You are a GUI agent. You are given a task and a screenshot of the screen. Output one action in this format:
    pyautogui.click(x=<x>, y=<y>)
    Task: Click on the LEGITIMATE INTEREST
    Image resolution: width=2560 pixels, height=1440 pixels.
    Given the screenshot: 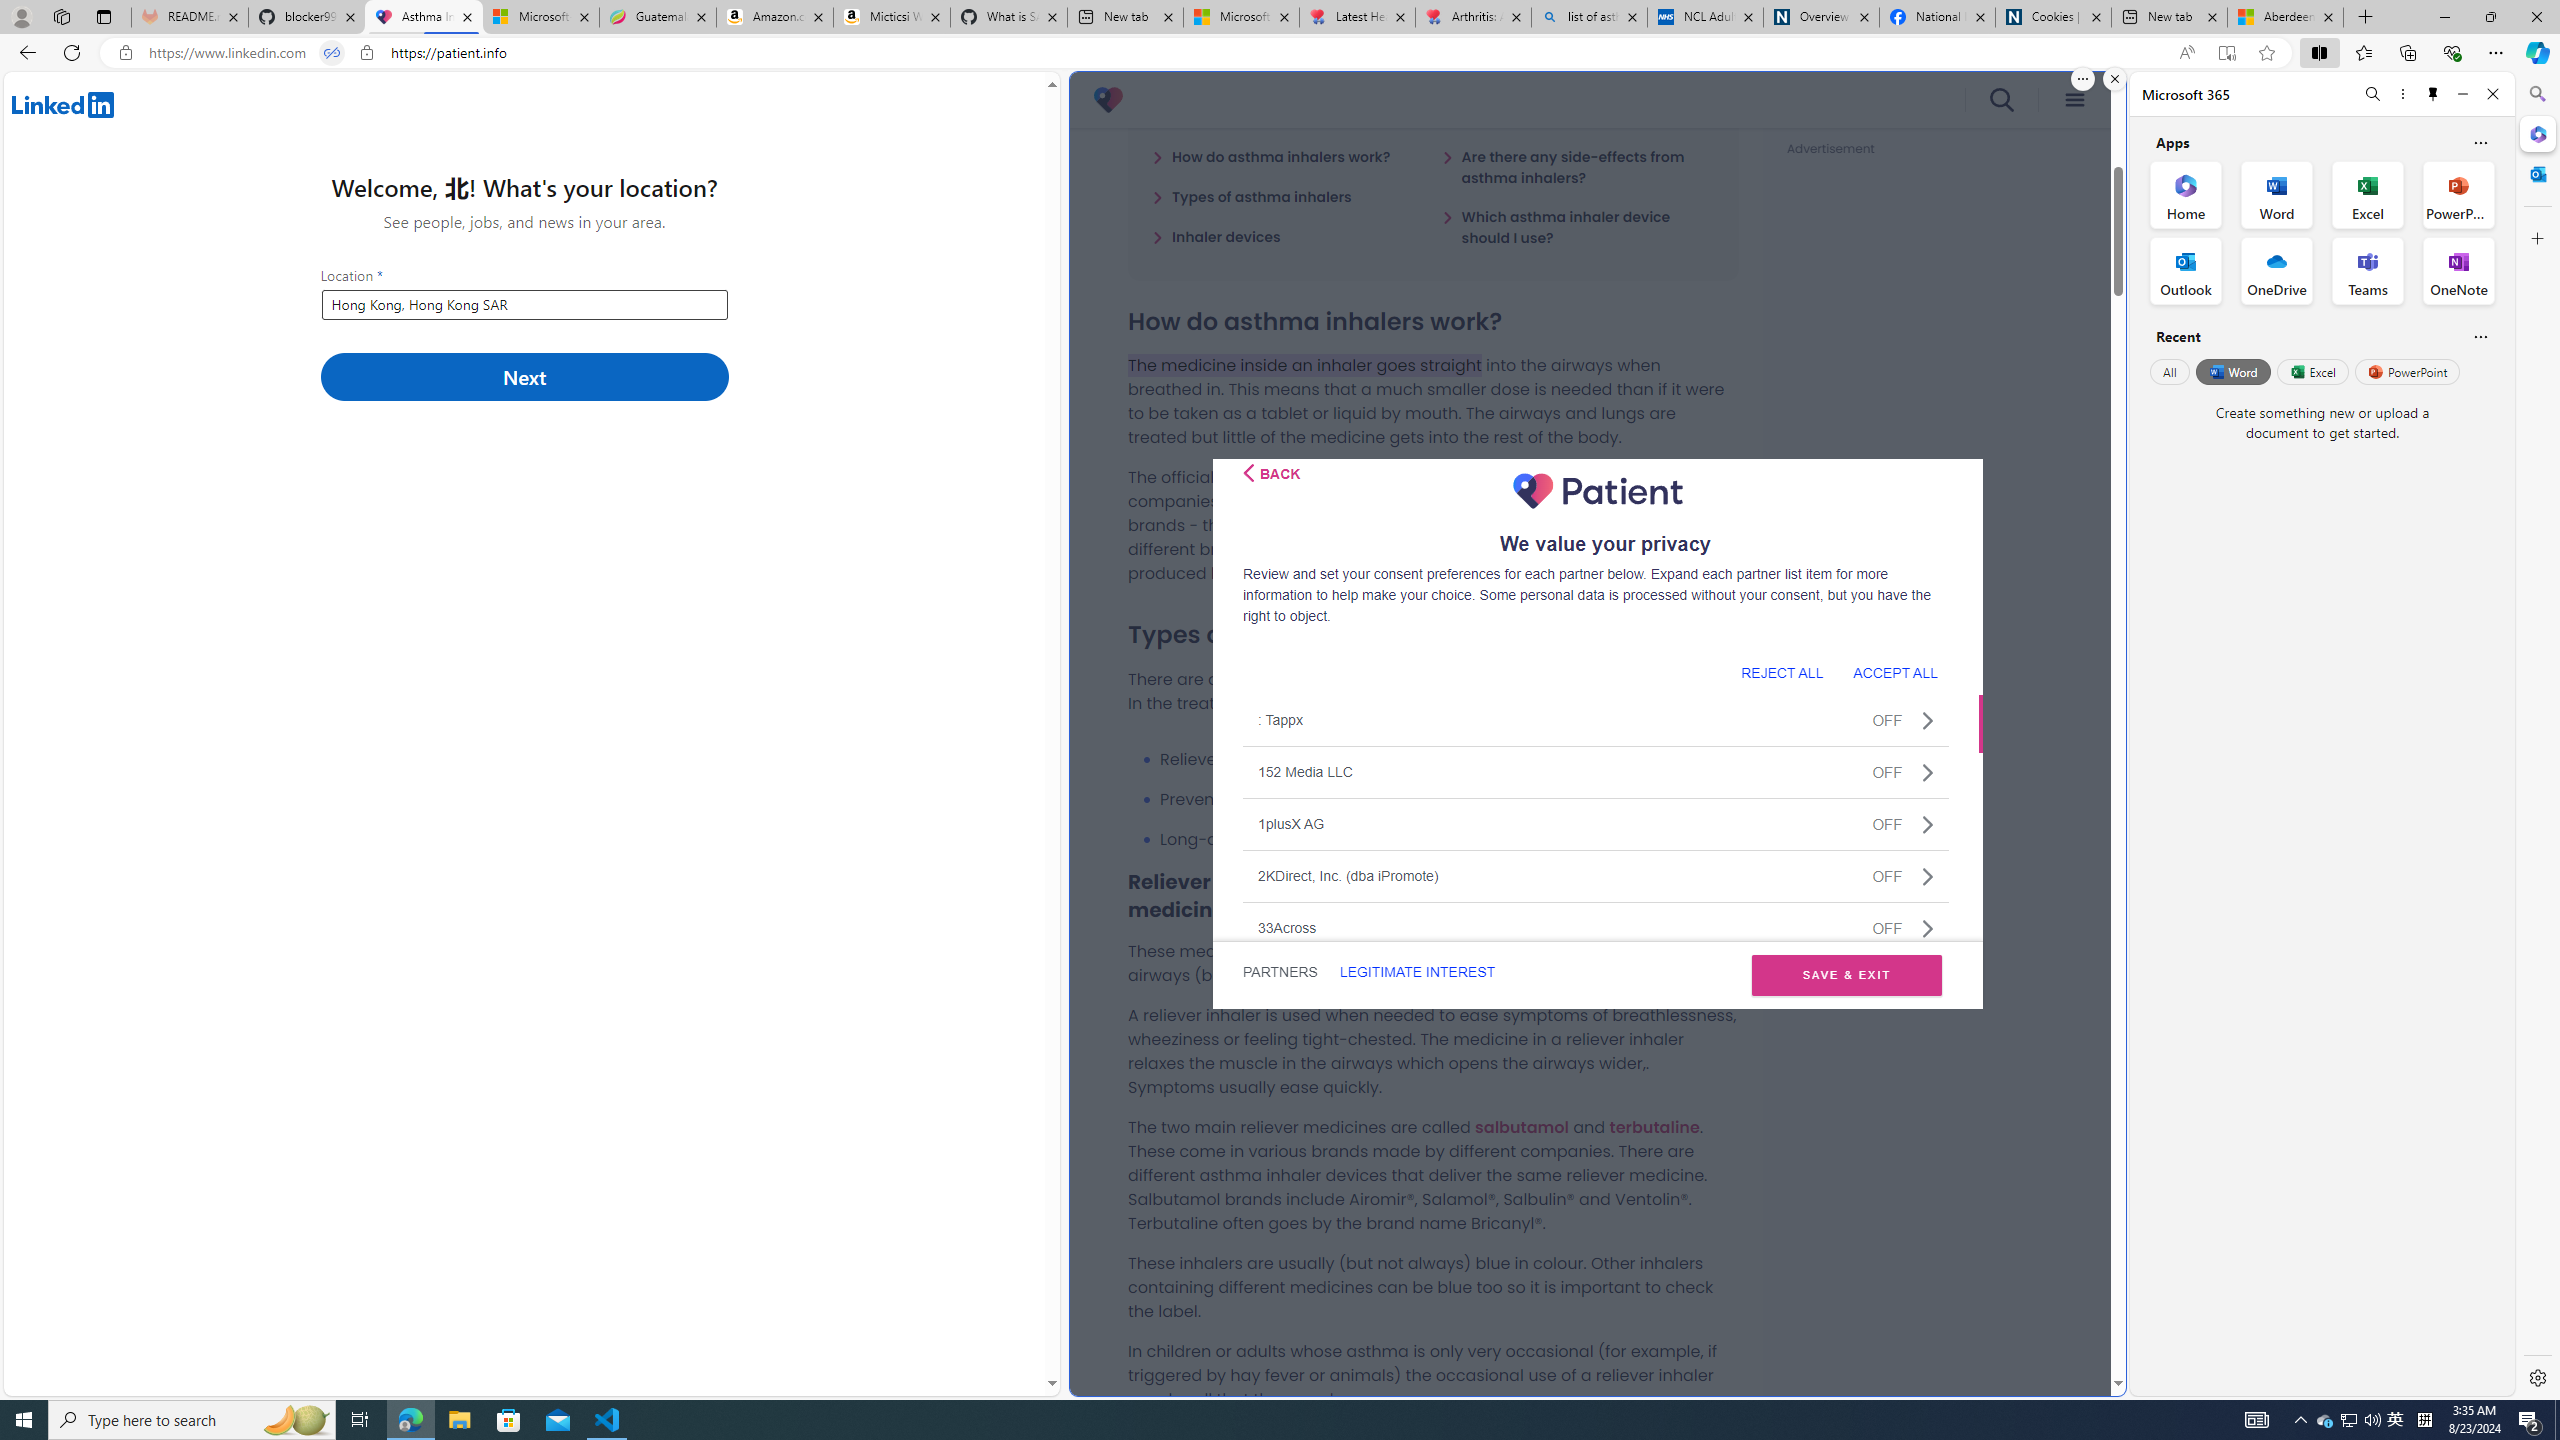 What is the action you would take?
    pyautogui.click(x=1416, y=972)
    